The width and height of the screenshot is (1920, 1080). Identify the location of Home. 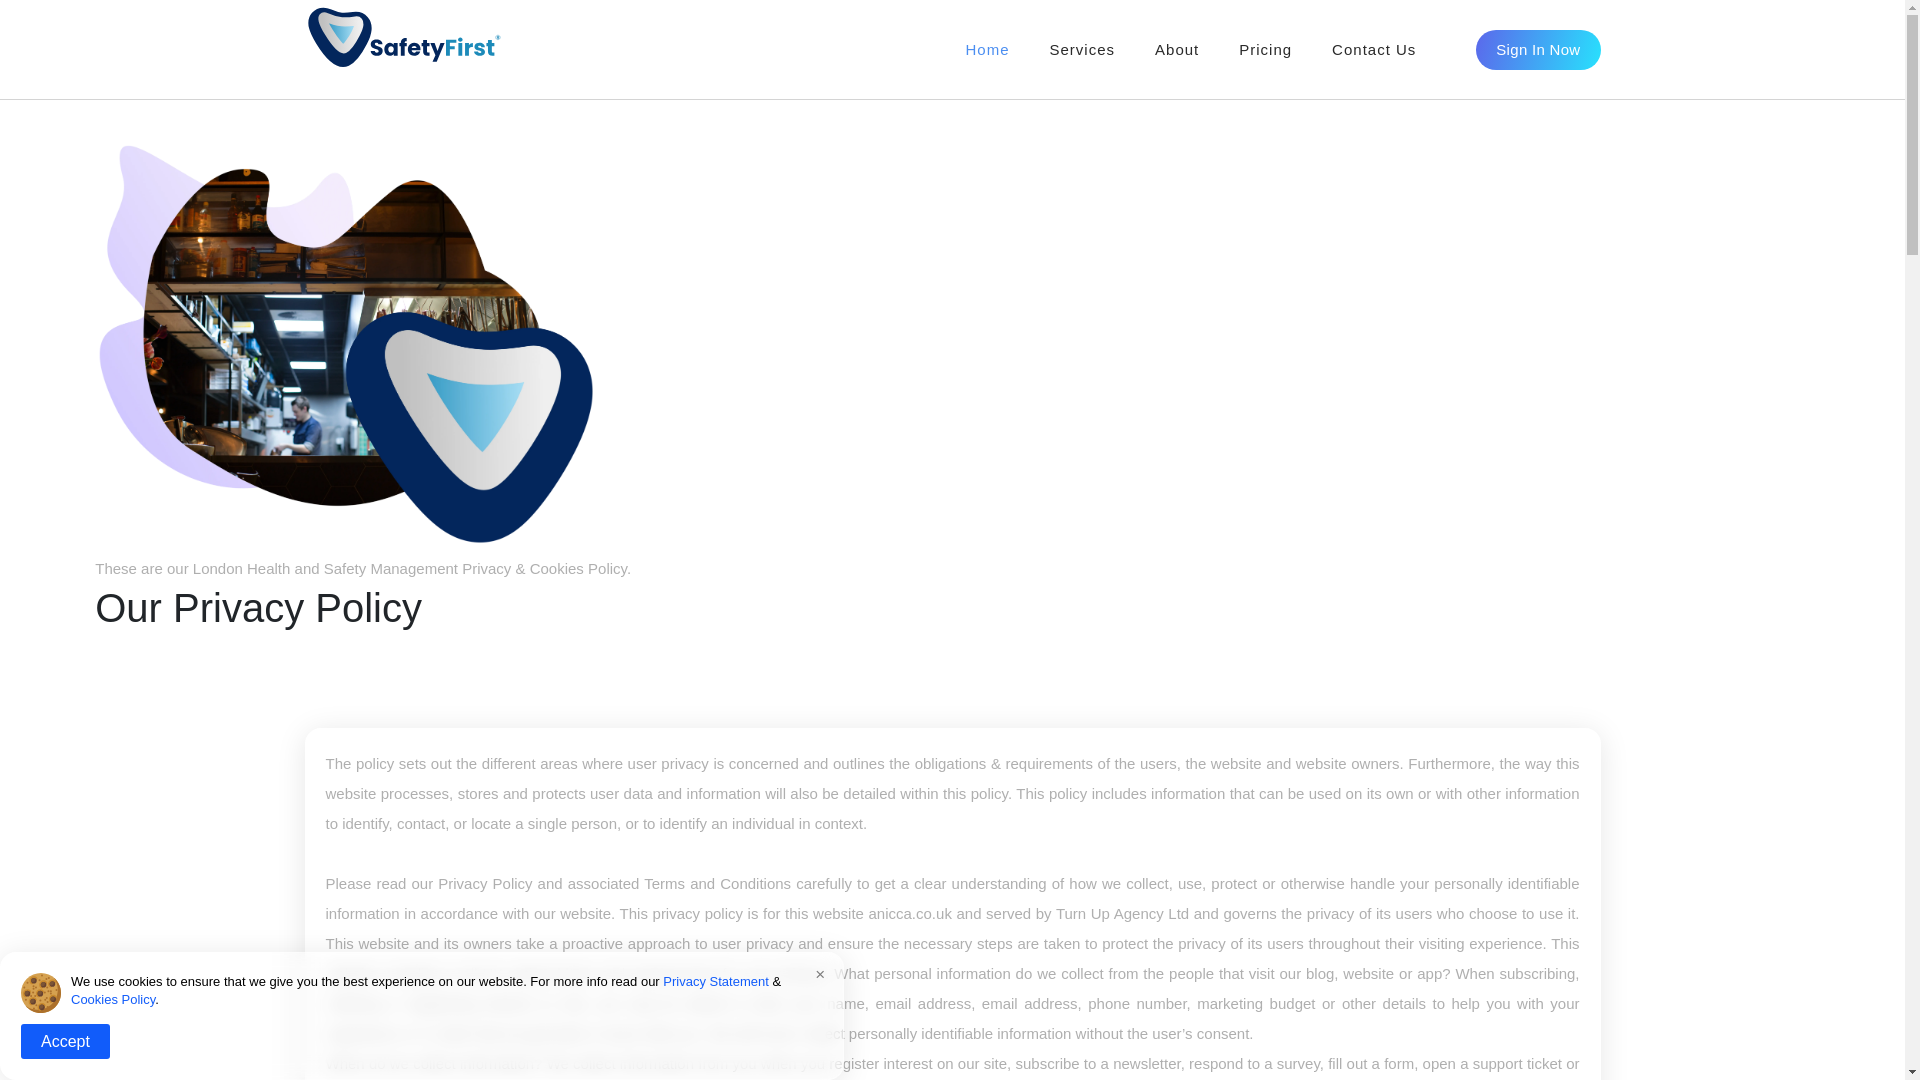
(988, 50).